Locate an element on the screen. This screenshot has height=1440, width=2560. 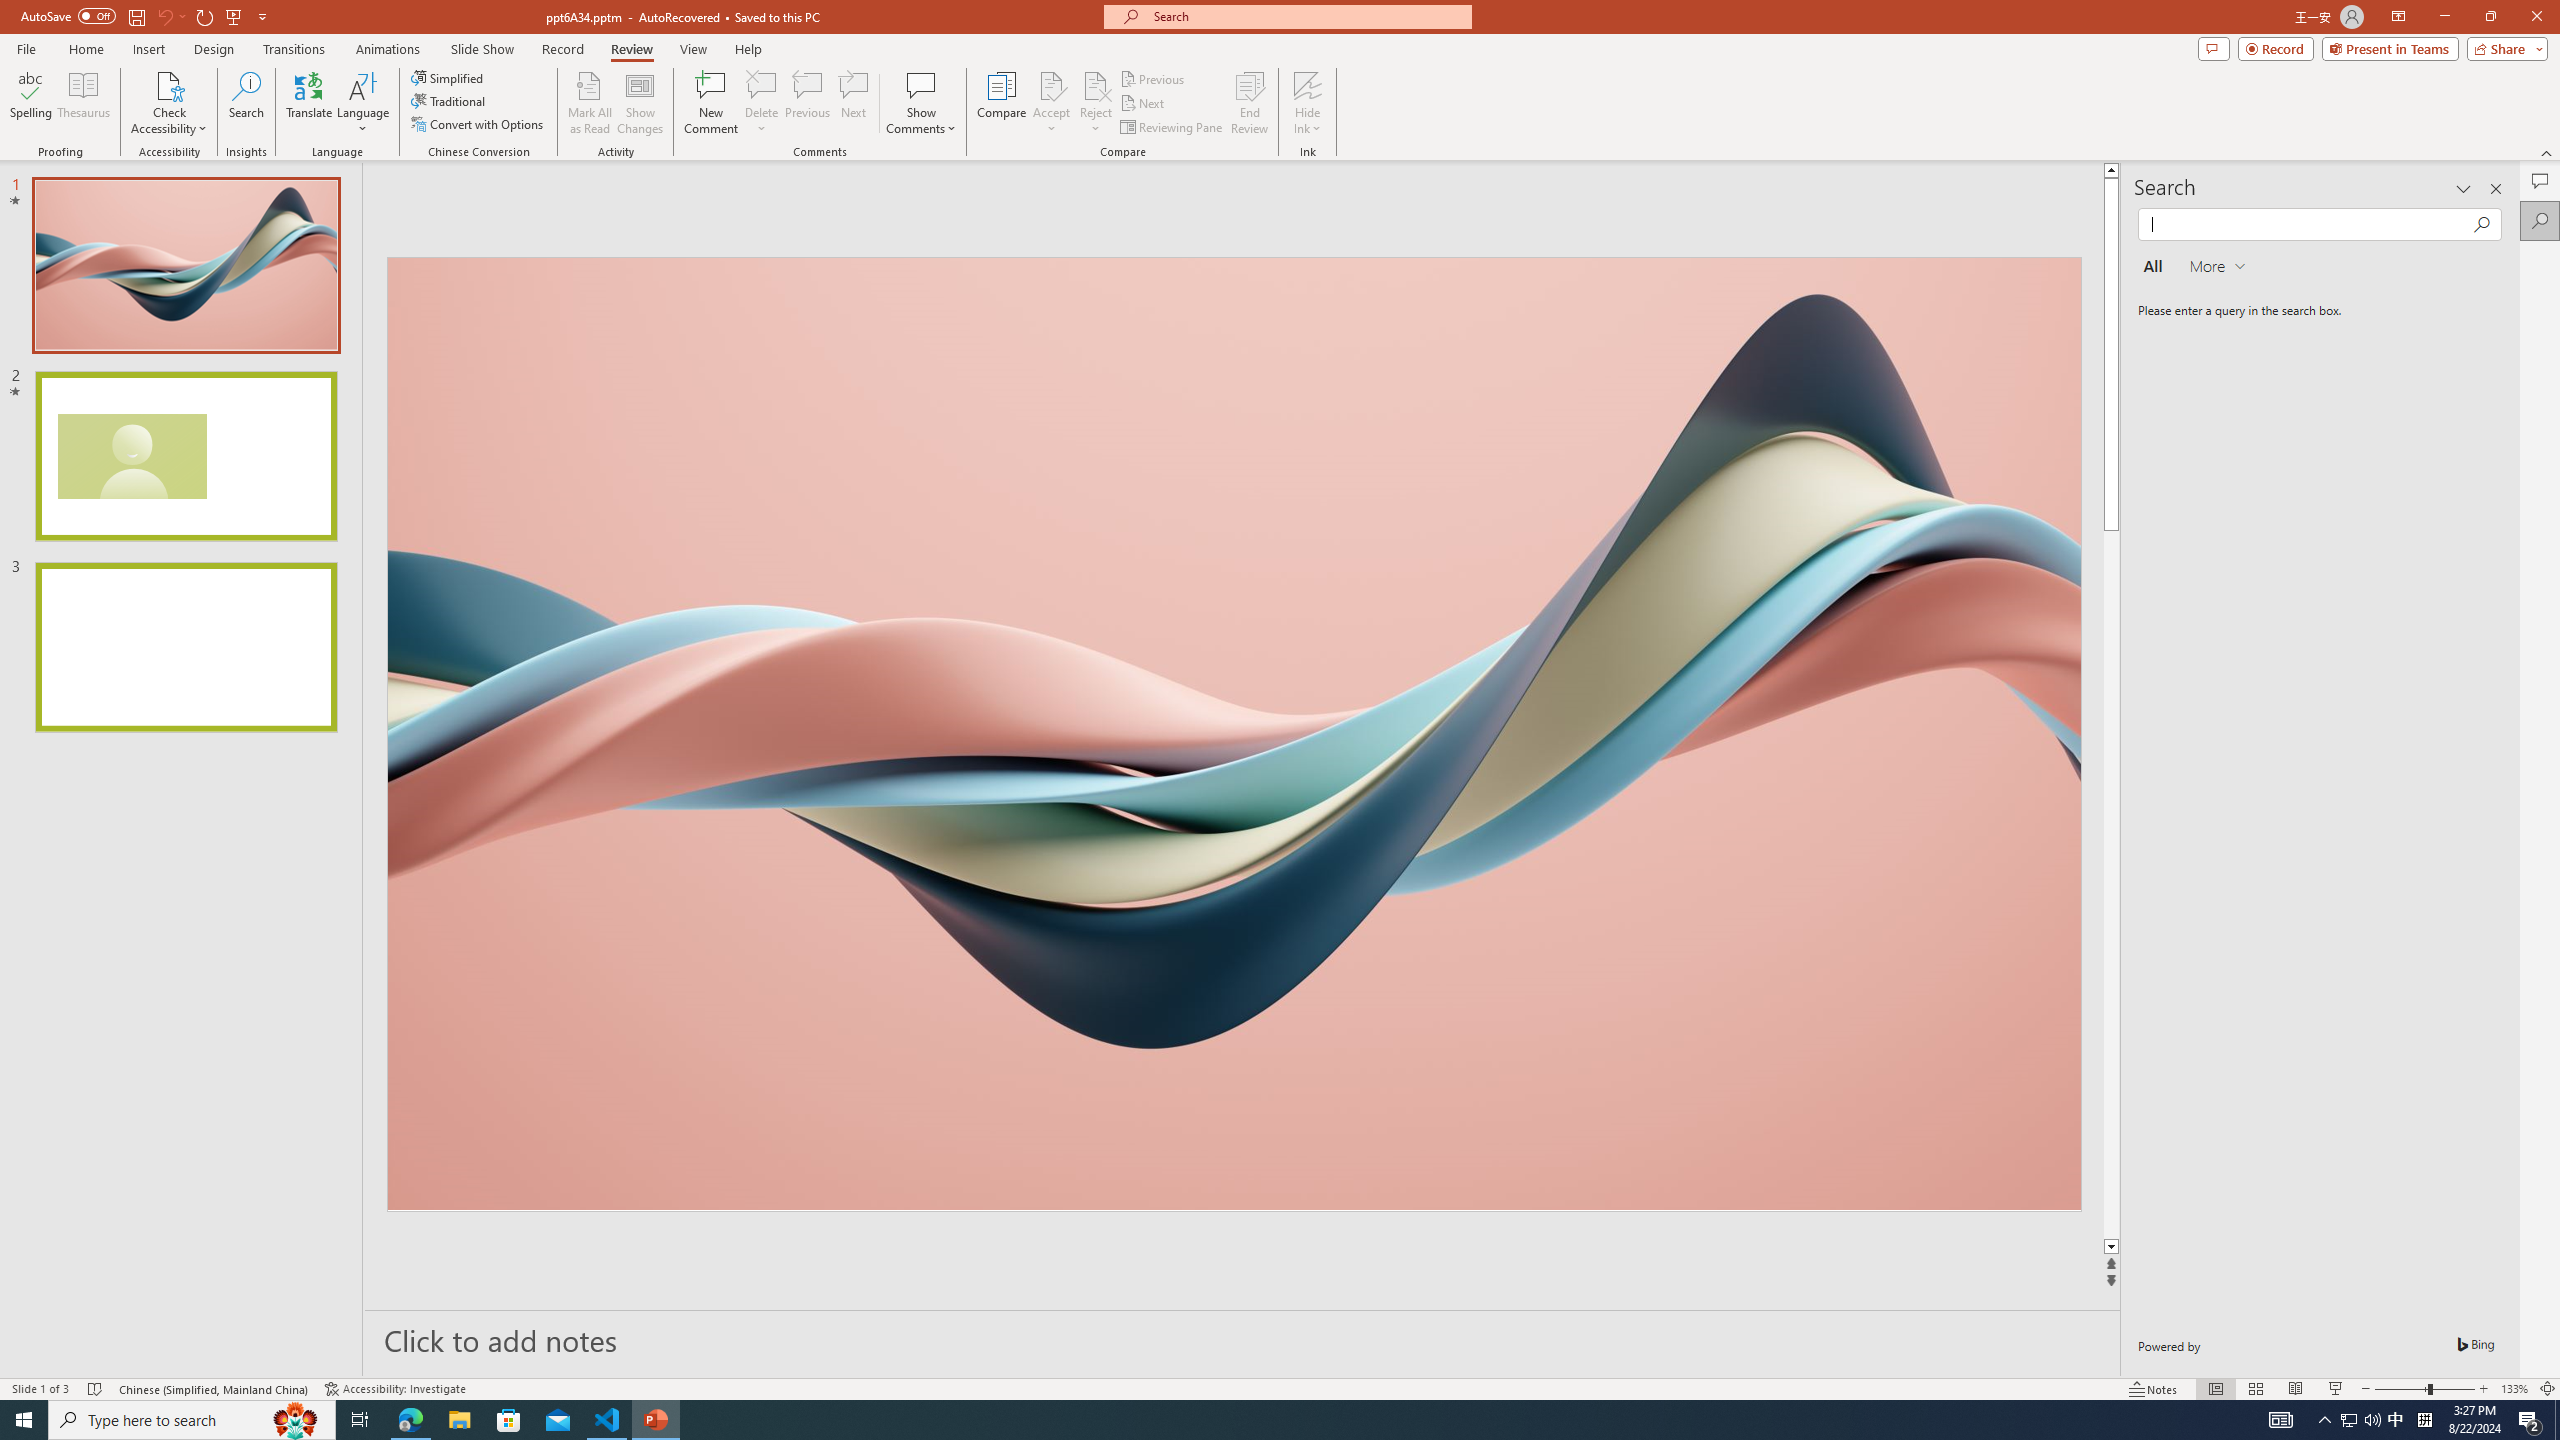
Traditional is located at coordinates (449, 100).